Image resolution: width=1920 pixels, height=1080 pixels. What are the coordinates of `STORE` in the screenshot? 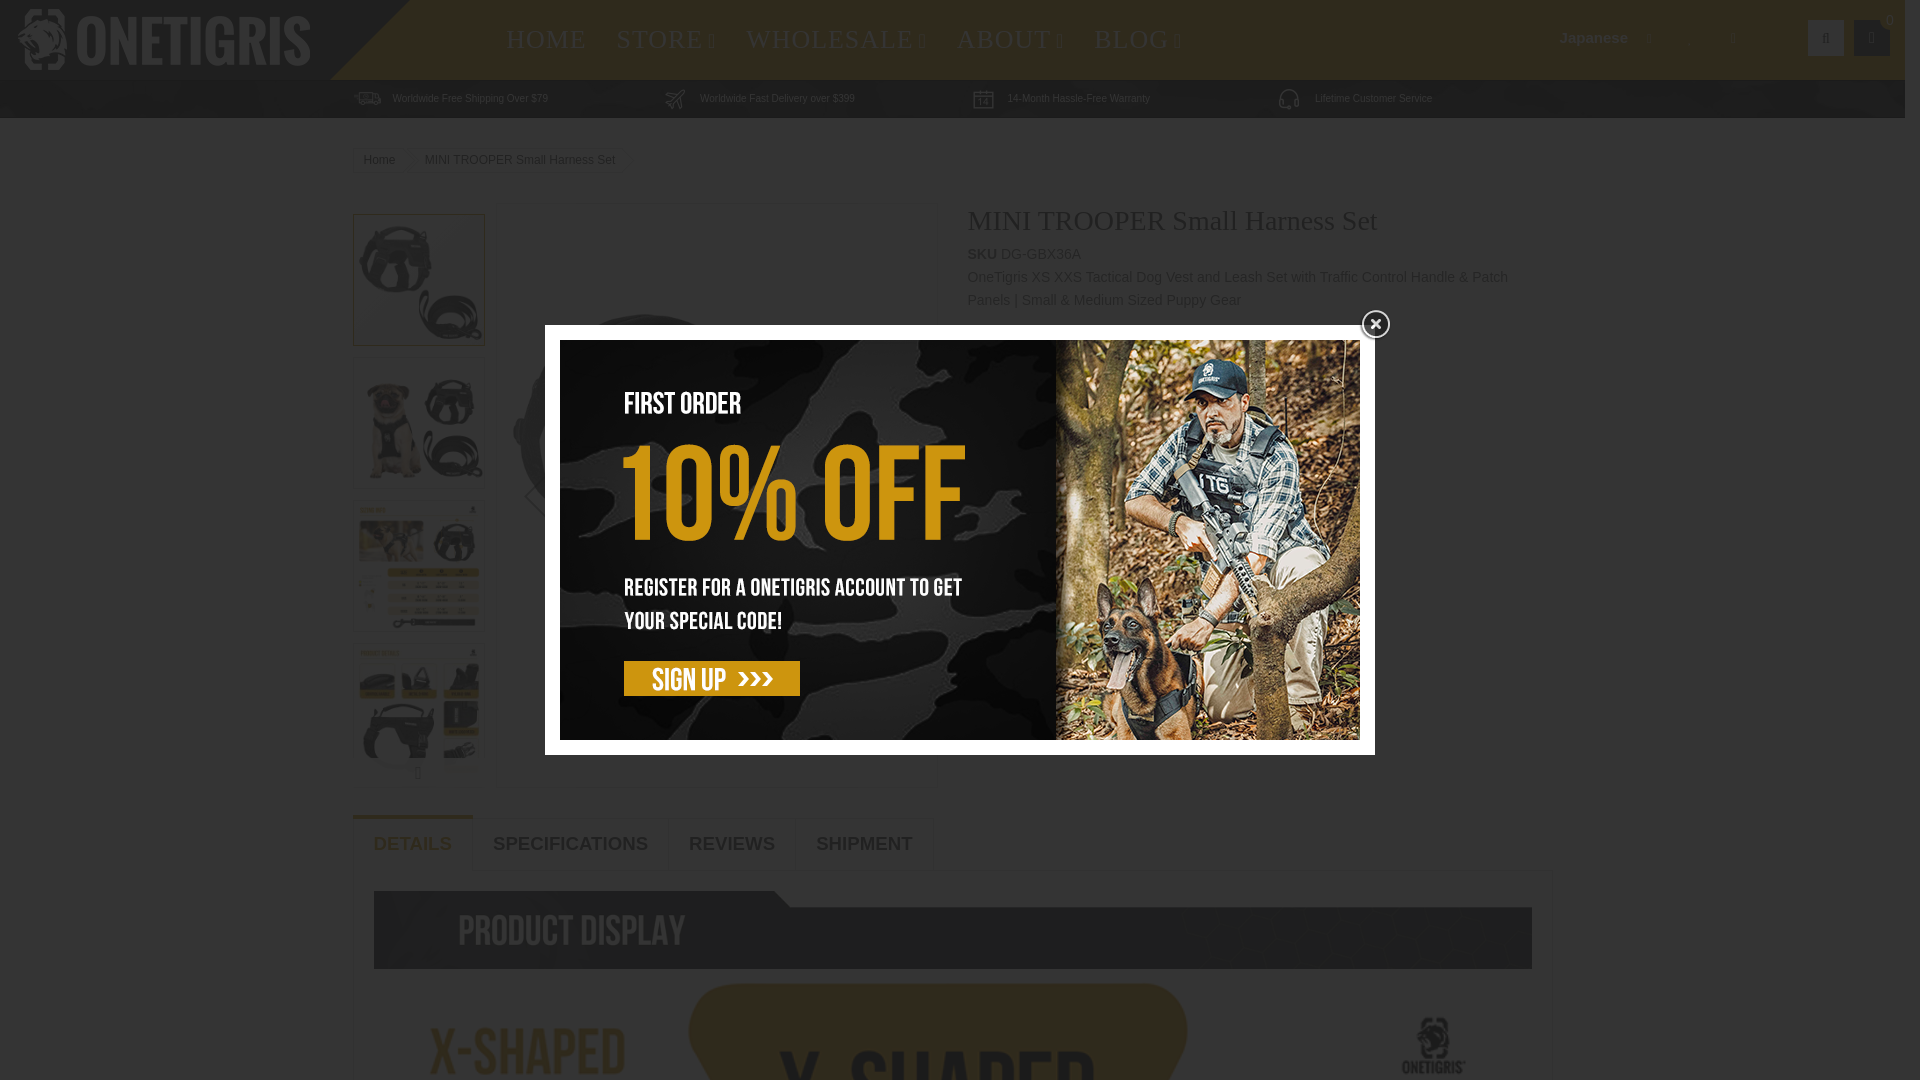 It's located at (666, 40).